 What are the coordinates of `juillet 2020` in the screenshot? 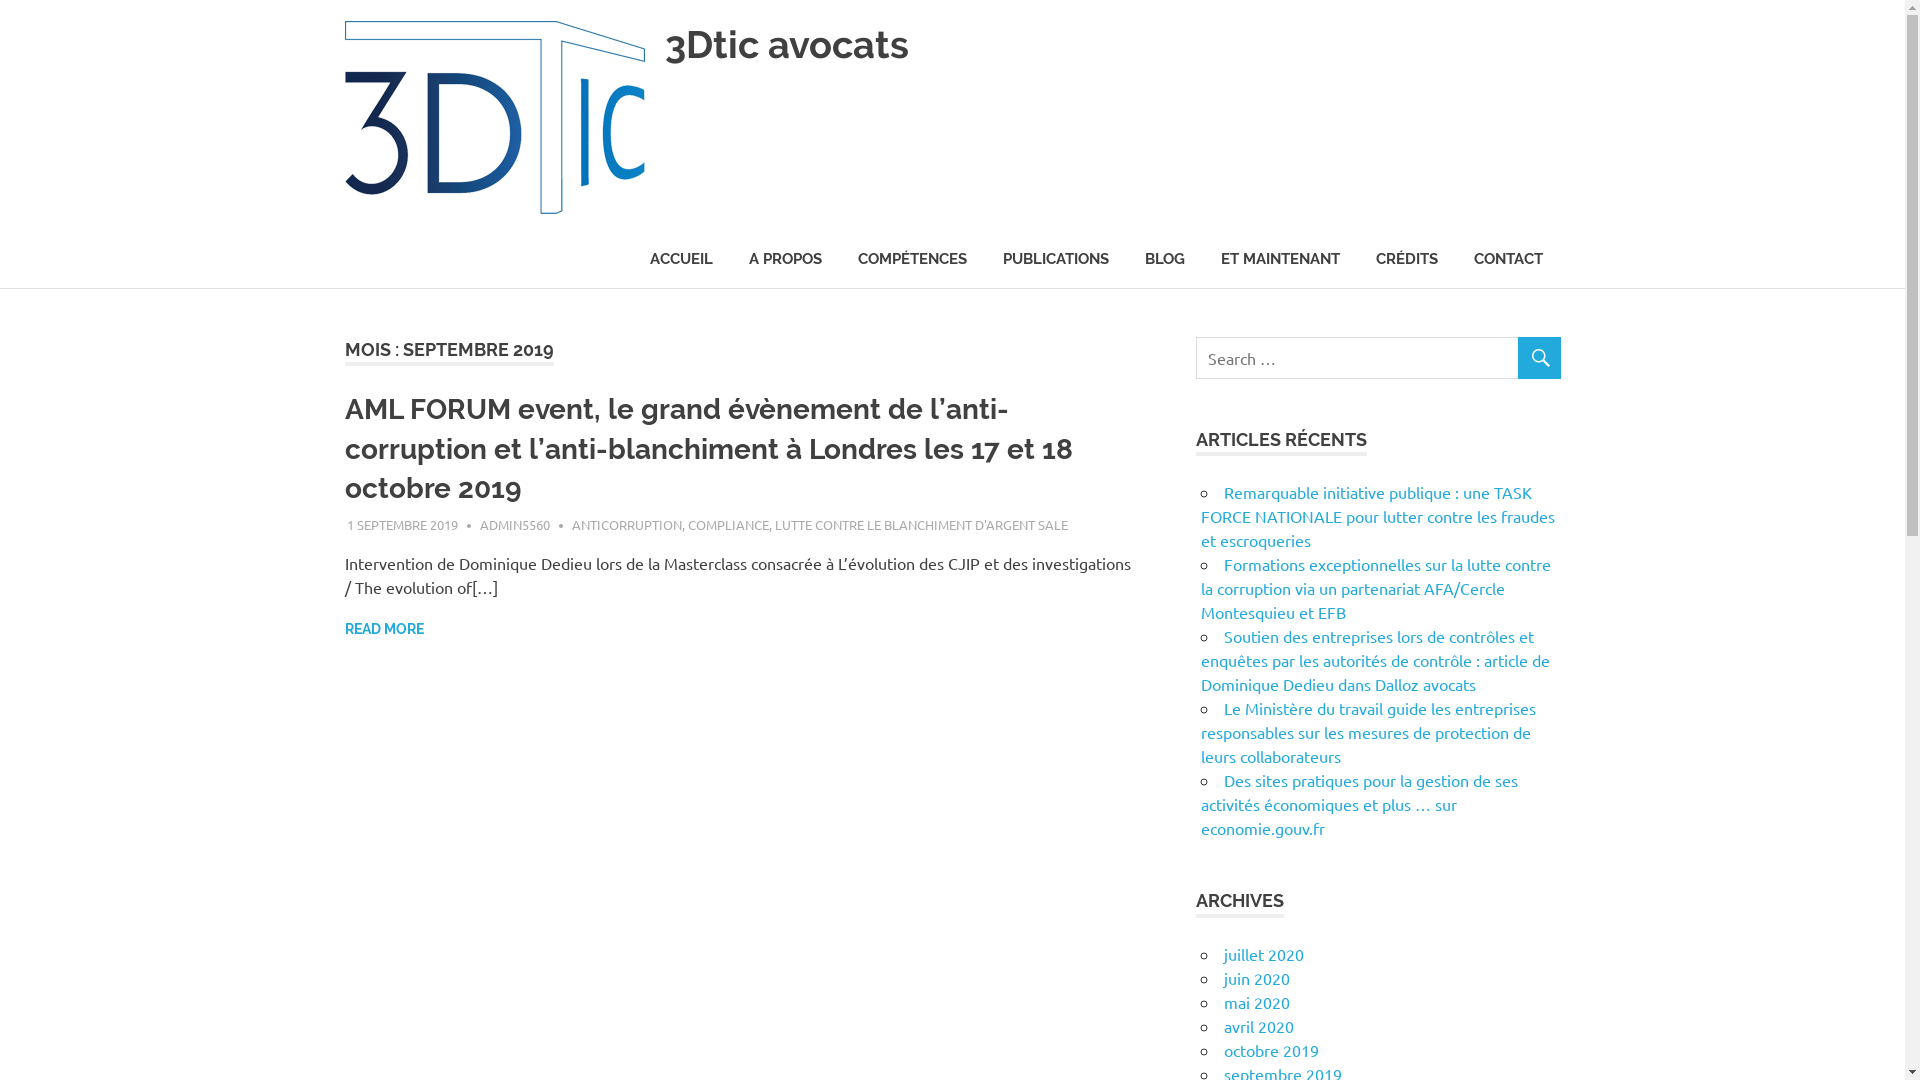 It's located at (1264, 954).